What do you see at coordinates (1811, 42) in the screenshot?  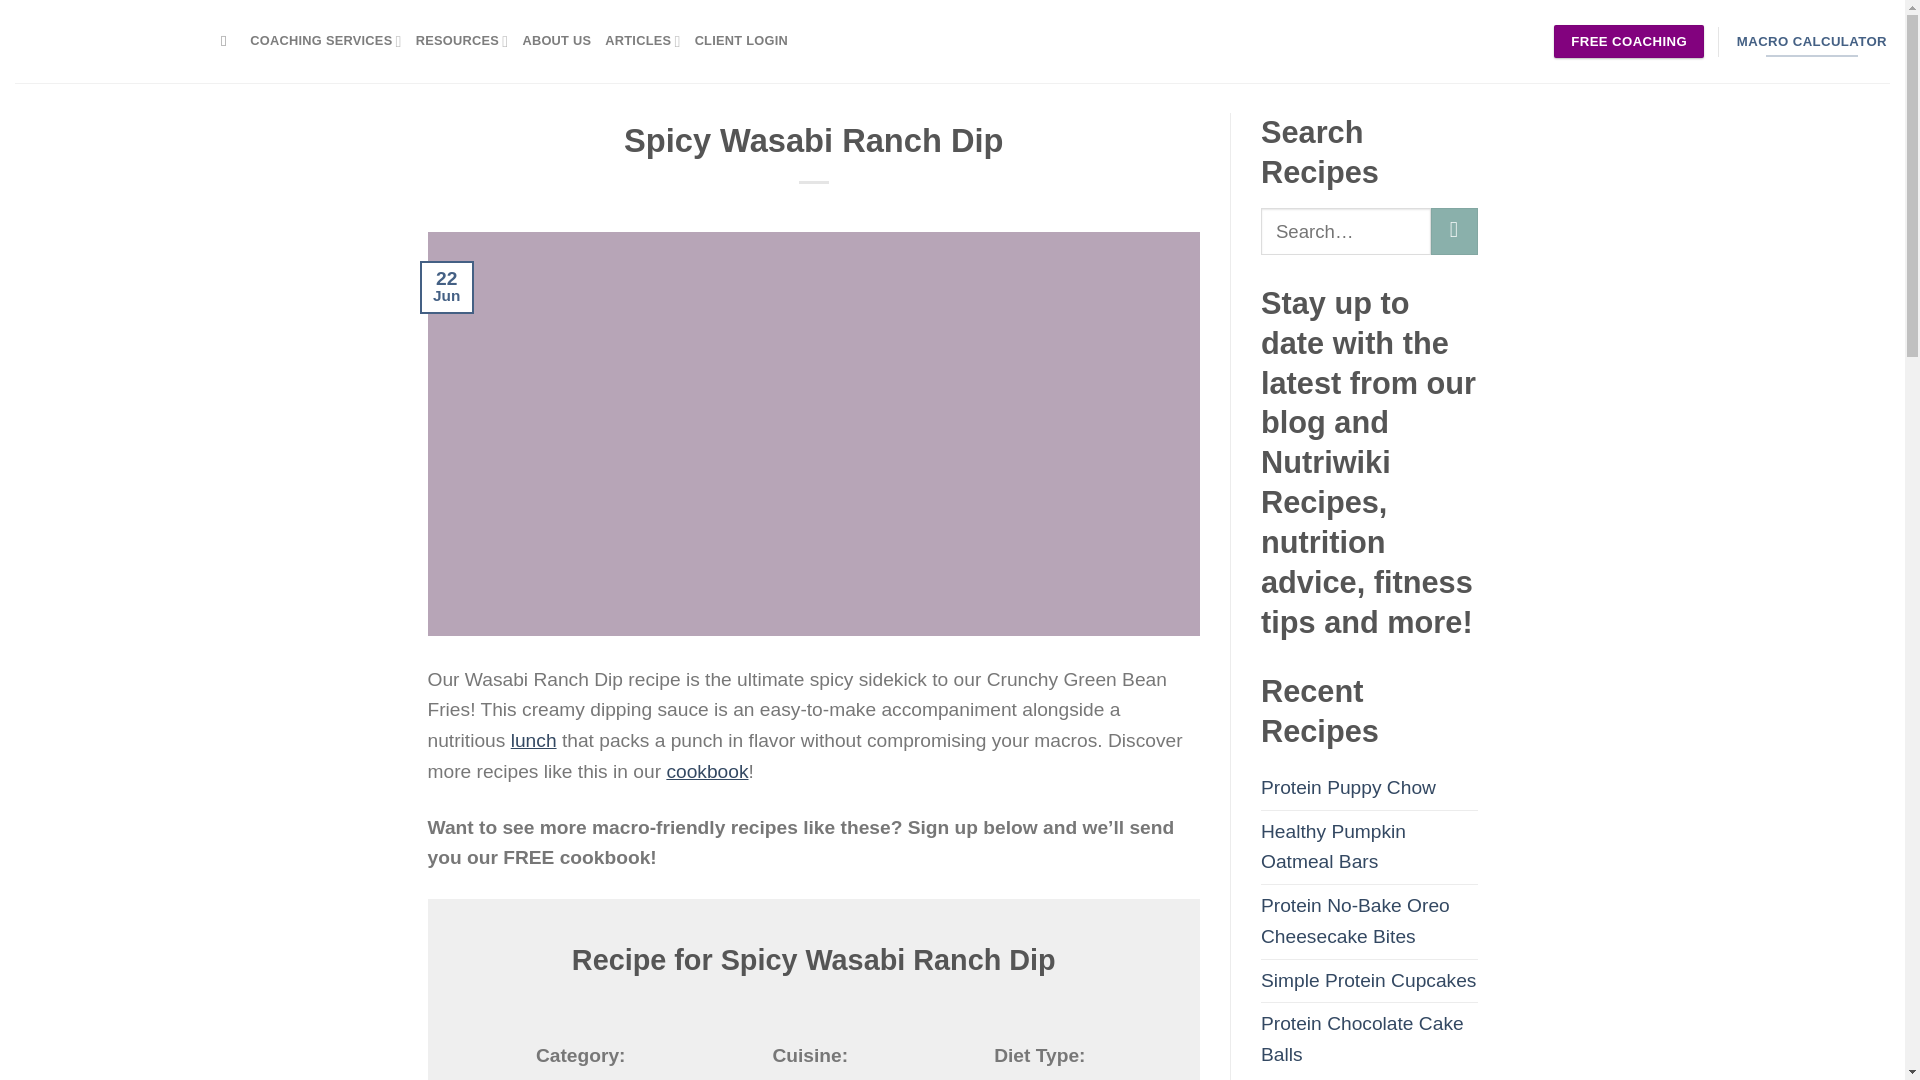 I see `MACRO CALCULATOR` at bounding box center [1811, 42].